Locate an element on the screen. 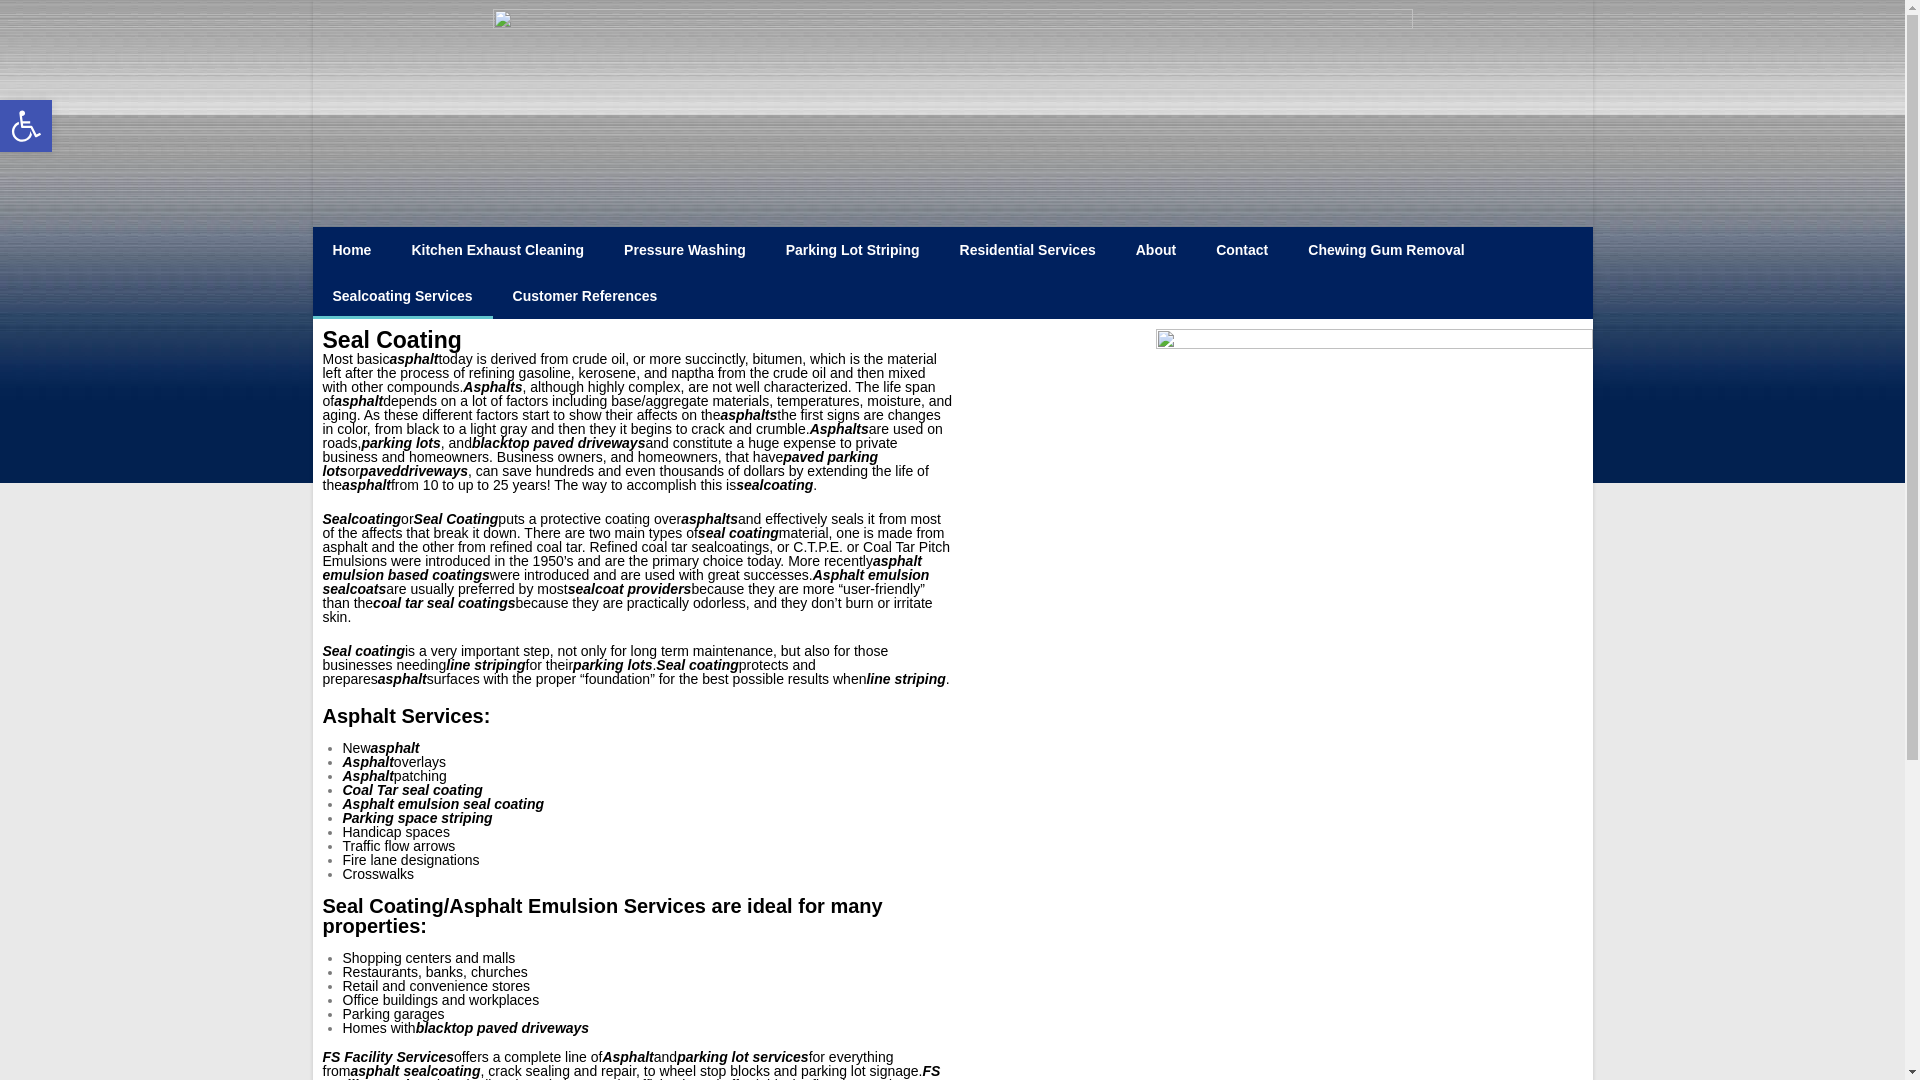  Residential Services is located at coordinates (351, 250).